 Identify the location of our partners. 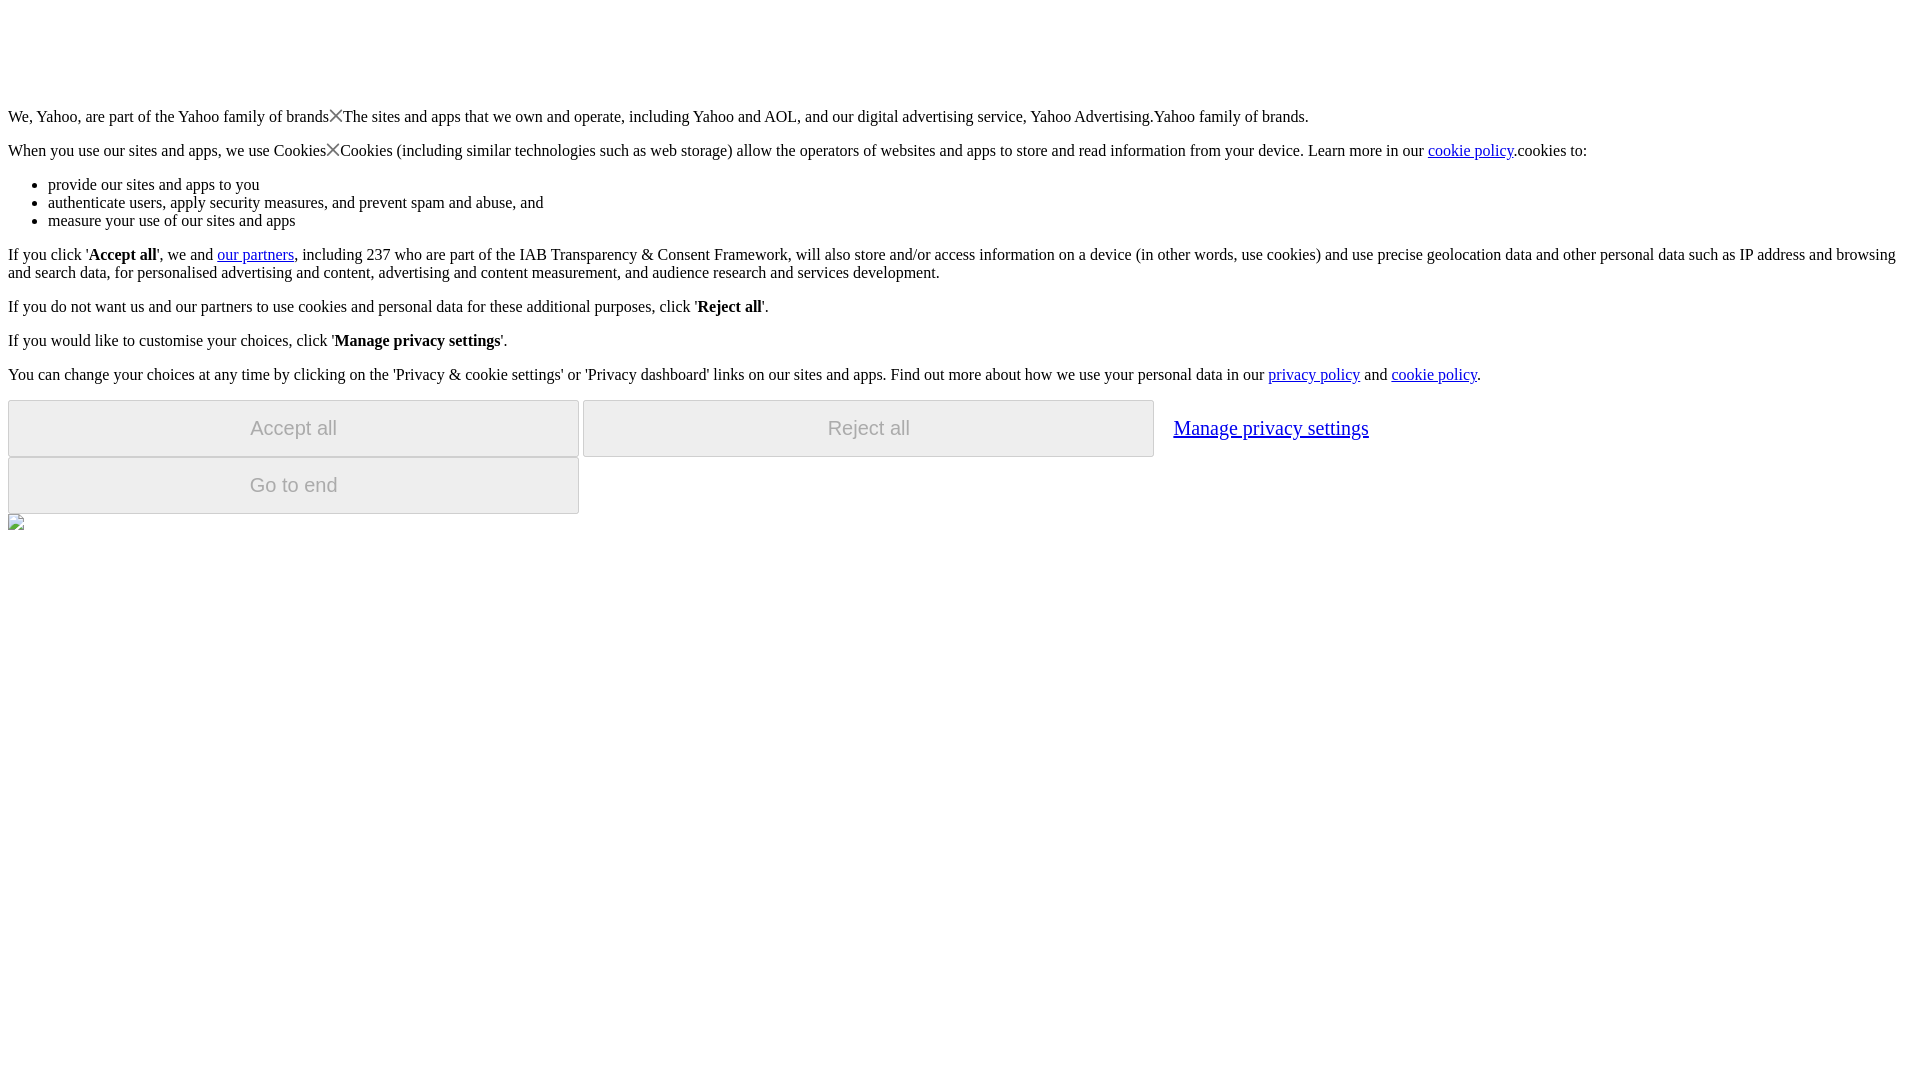
(254, 254).